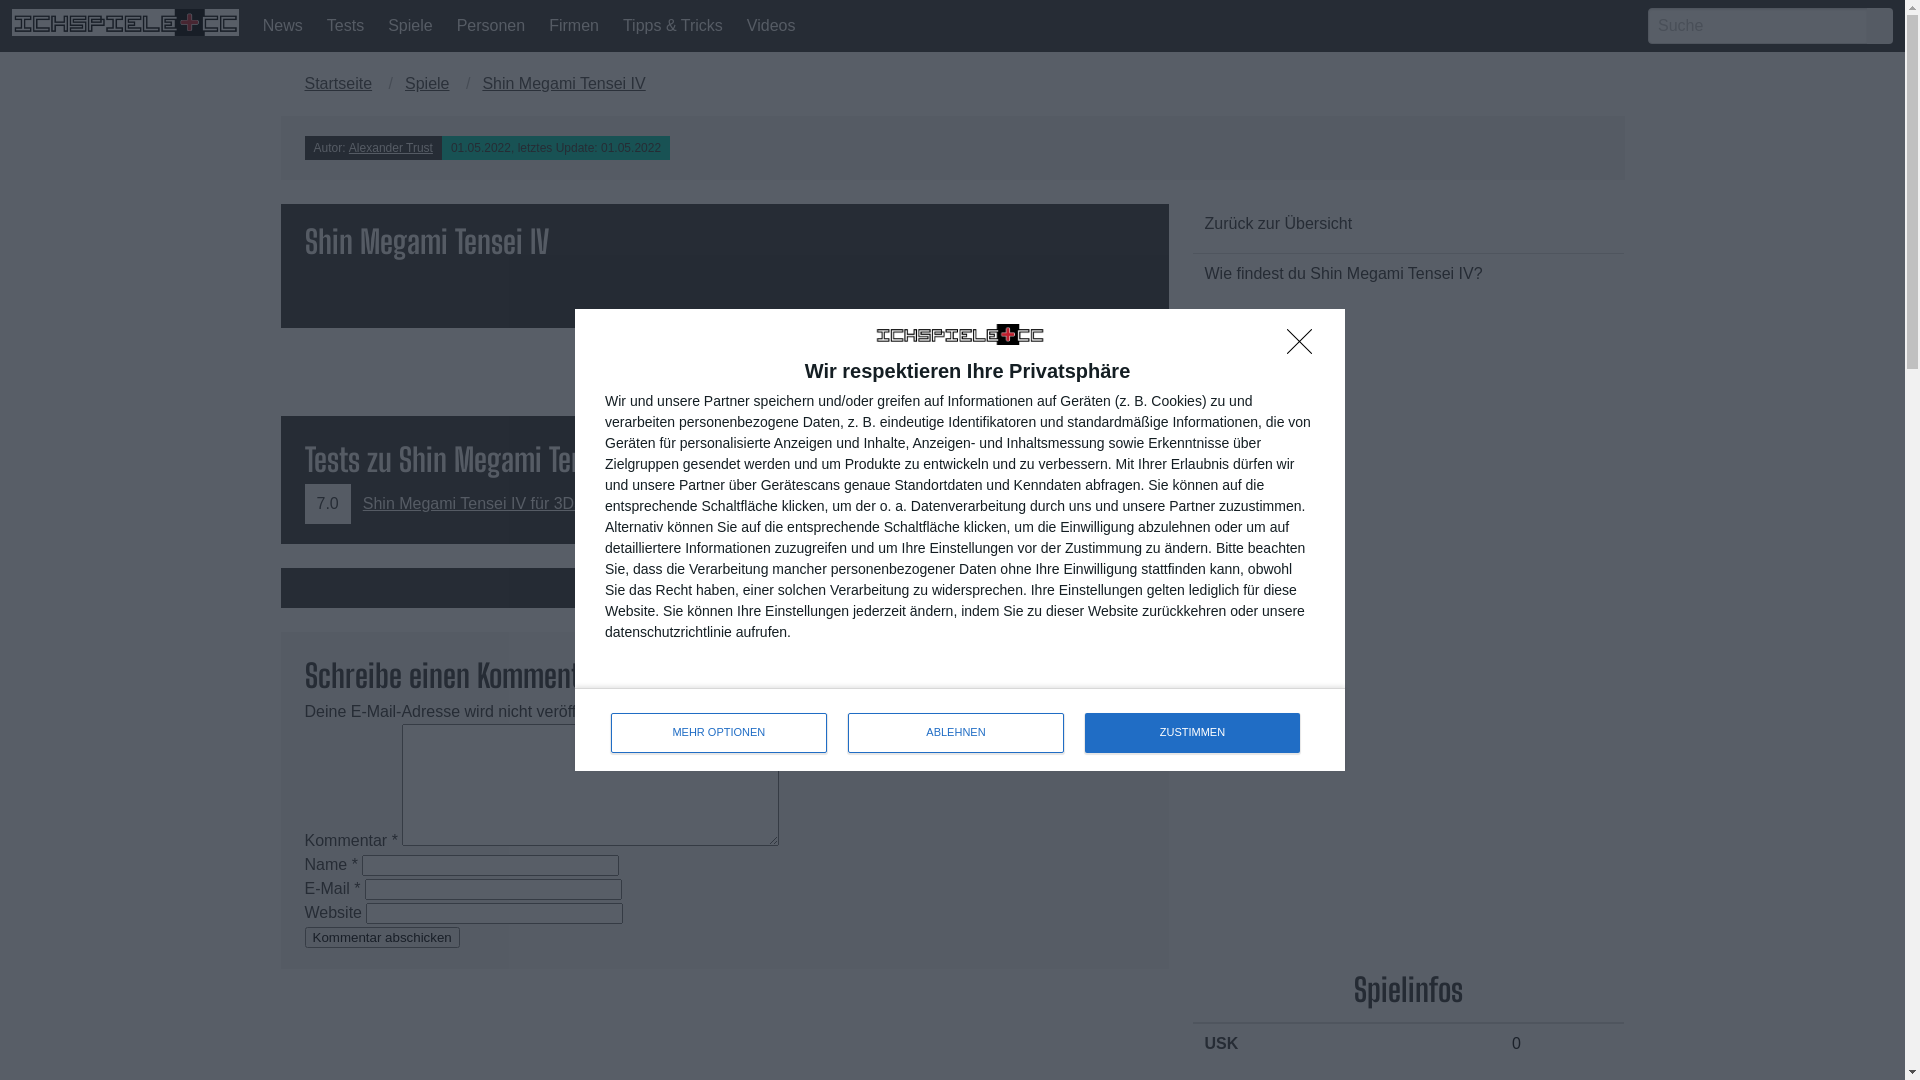  Describe the element at coordinates (344, 84) in the screenshot. I see `Startseite` at that location.